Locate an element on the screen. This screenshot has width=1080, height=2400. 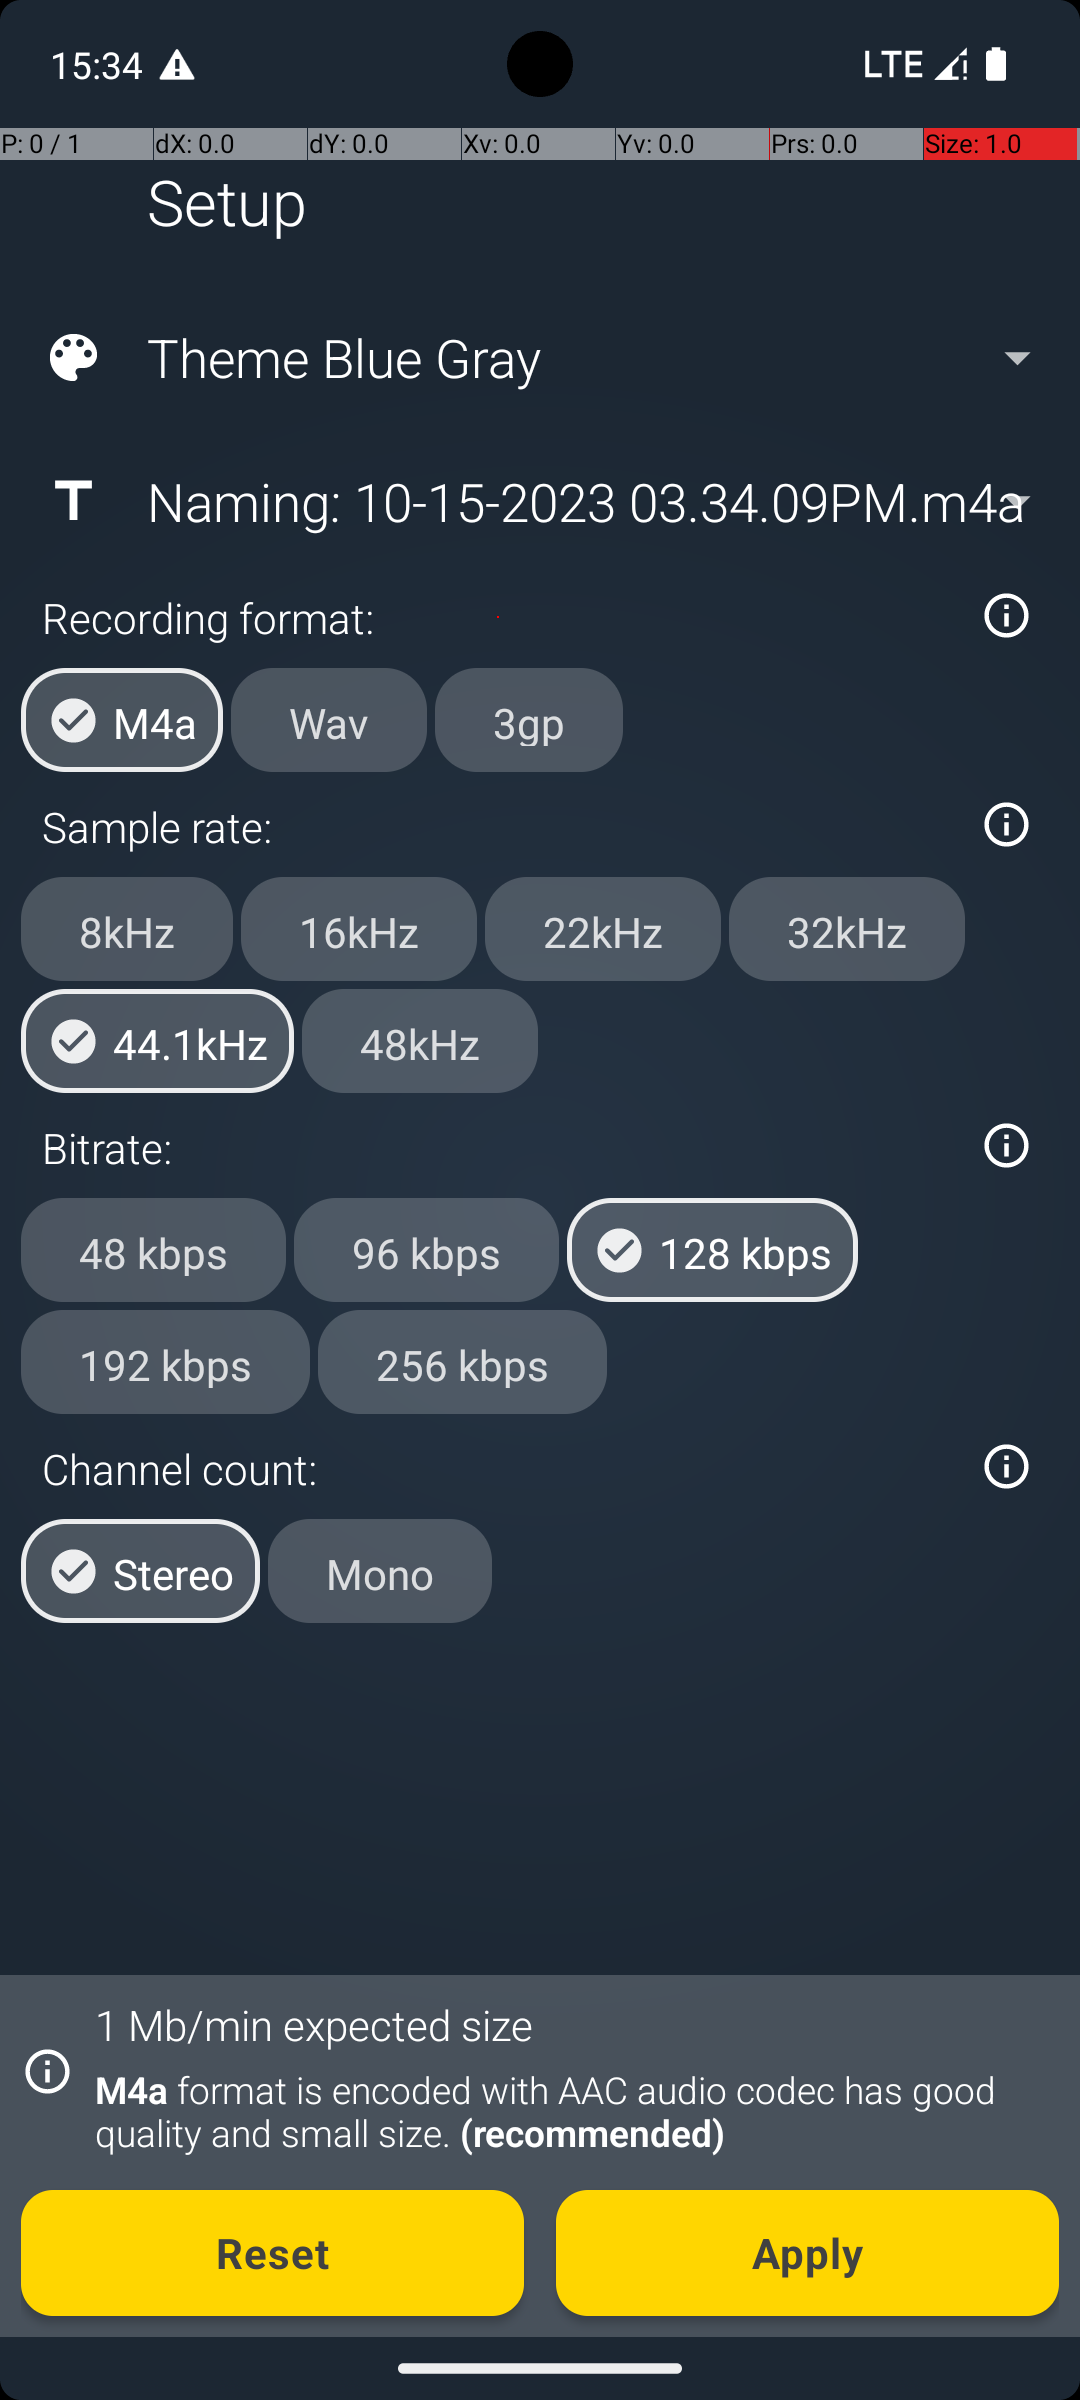
Battery 100 percent. is located at coordinates (996, 64).